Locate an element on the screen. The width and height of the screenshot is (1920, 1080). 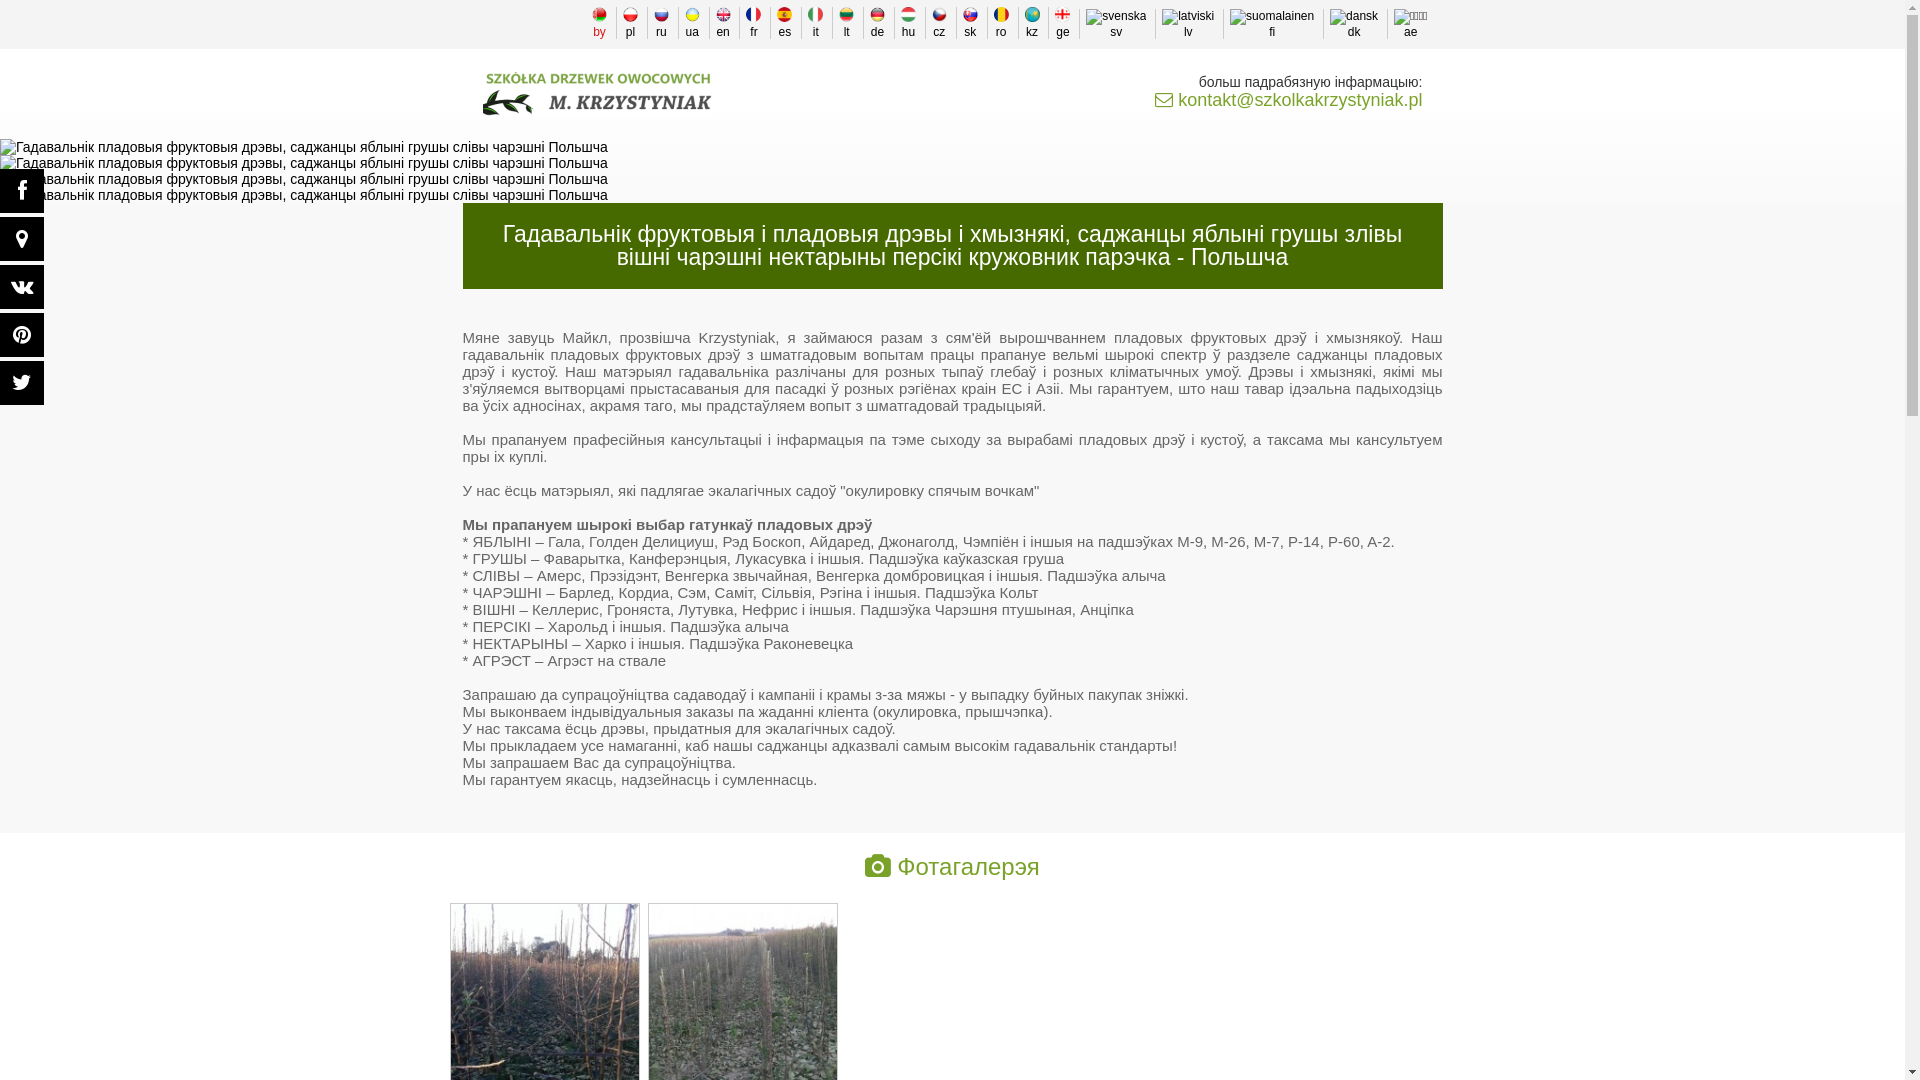
pl is located at coordinates (630, 22).